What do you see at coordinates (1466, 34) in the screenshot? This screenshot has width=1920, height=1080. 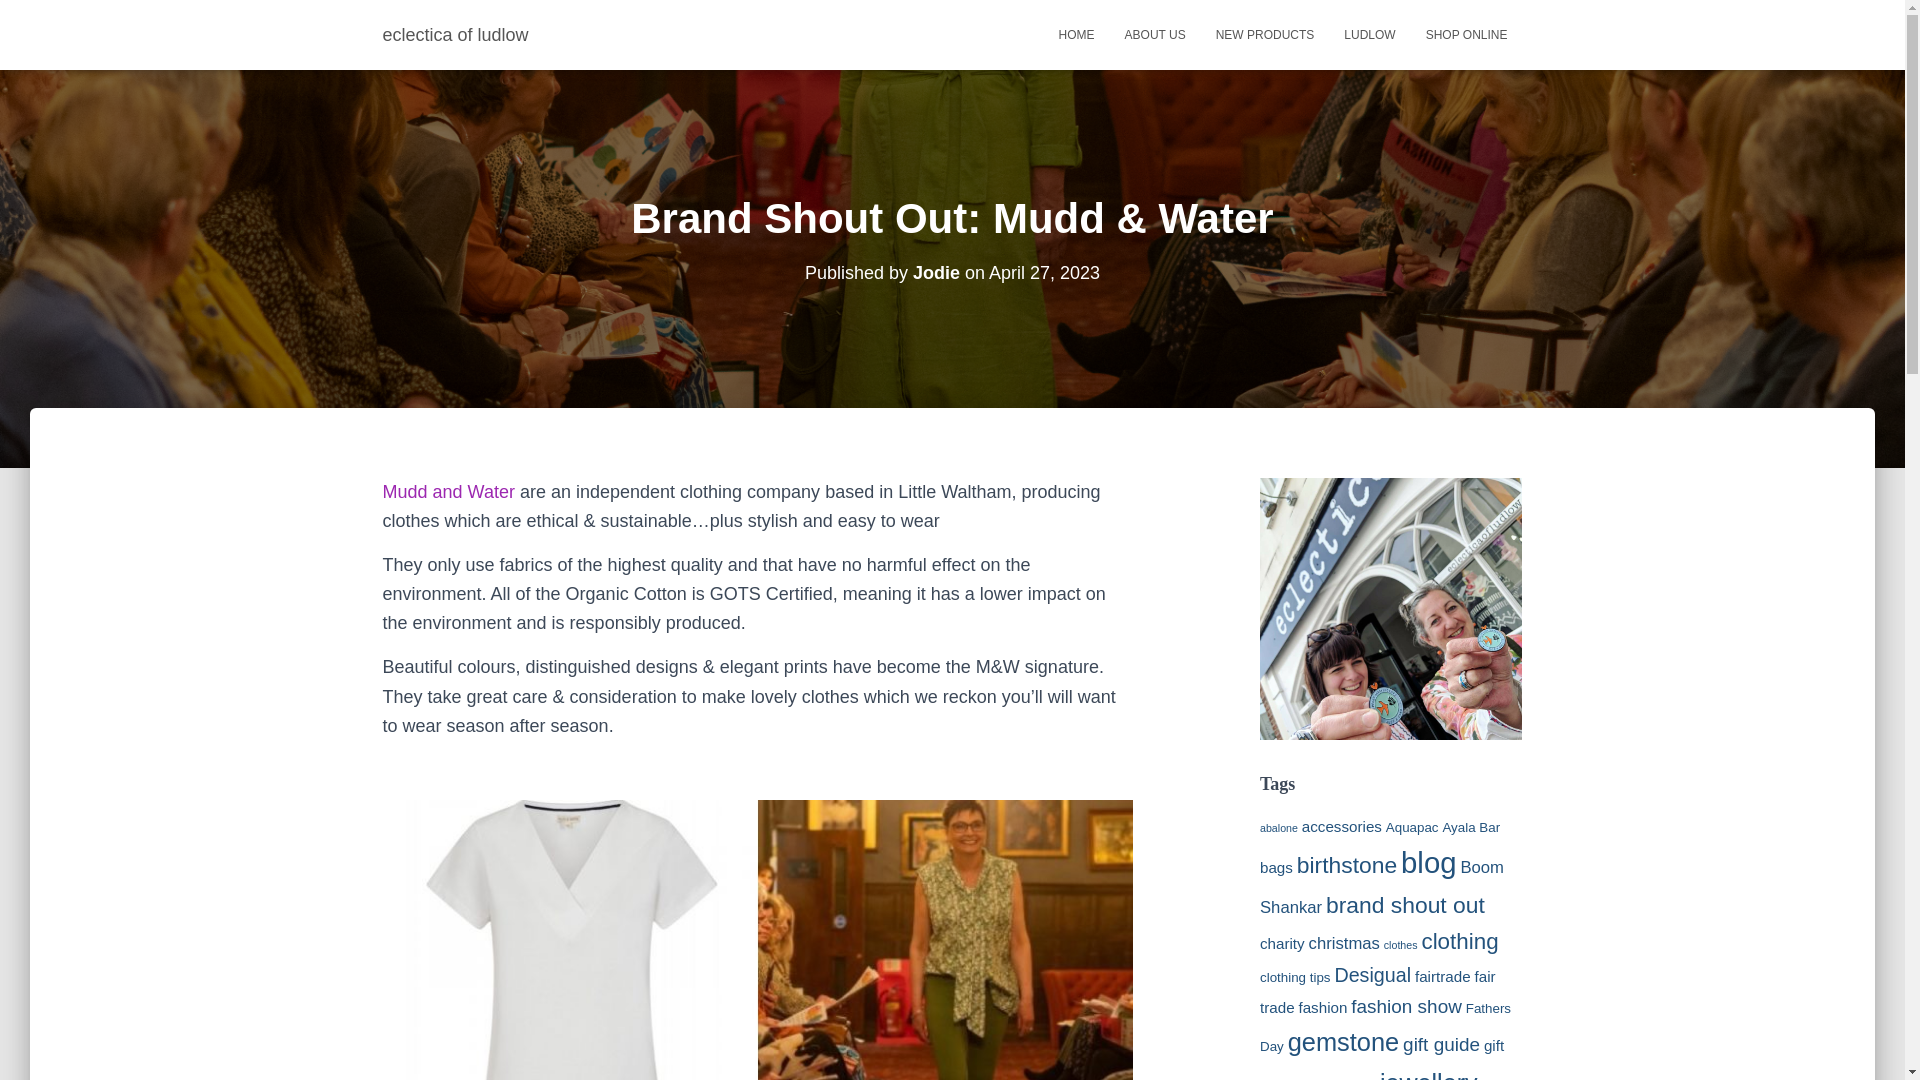 I see `Shop Online` at bounding box center [1466, 34].